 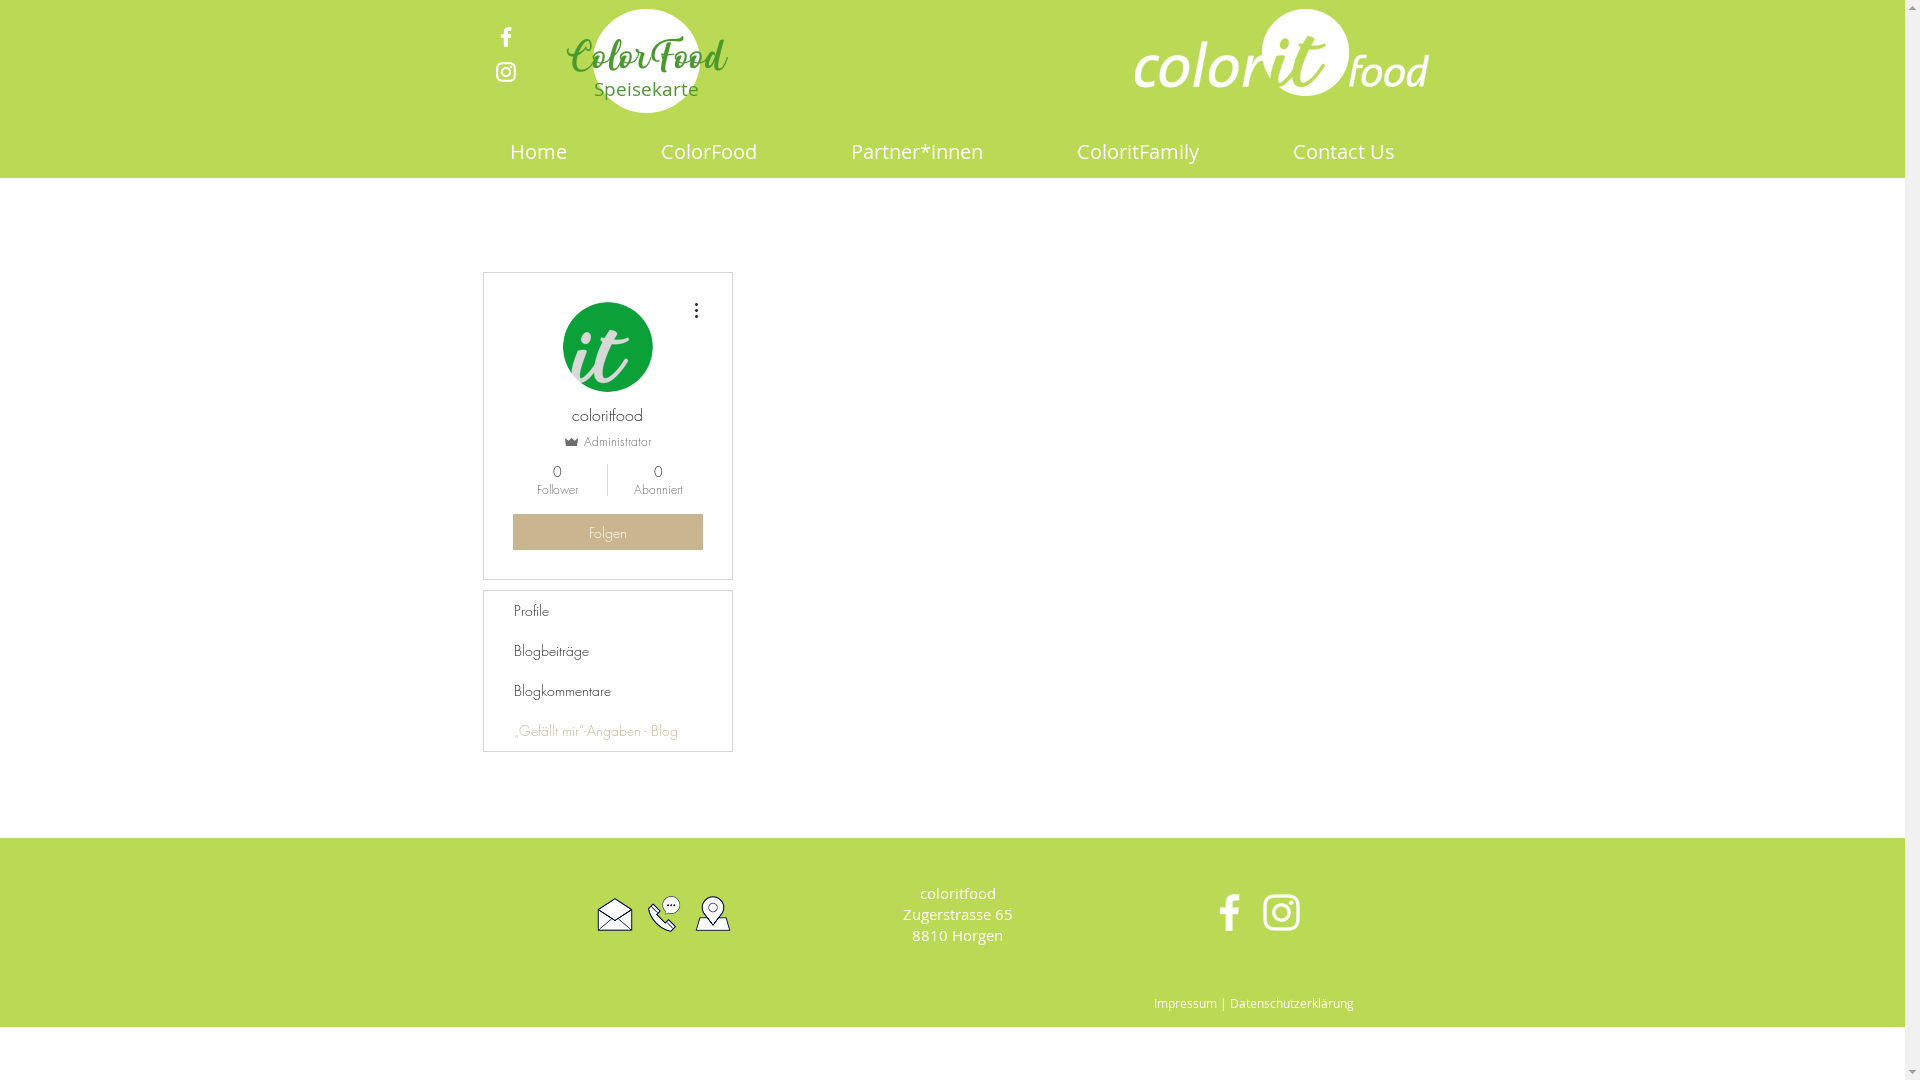 I want to click on Profile, so click(x=608, y=611).